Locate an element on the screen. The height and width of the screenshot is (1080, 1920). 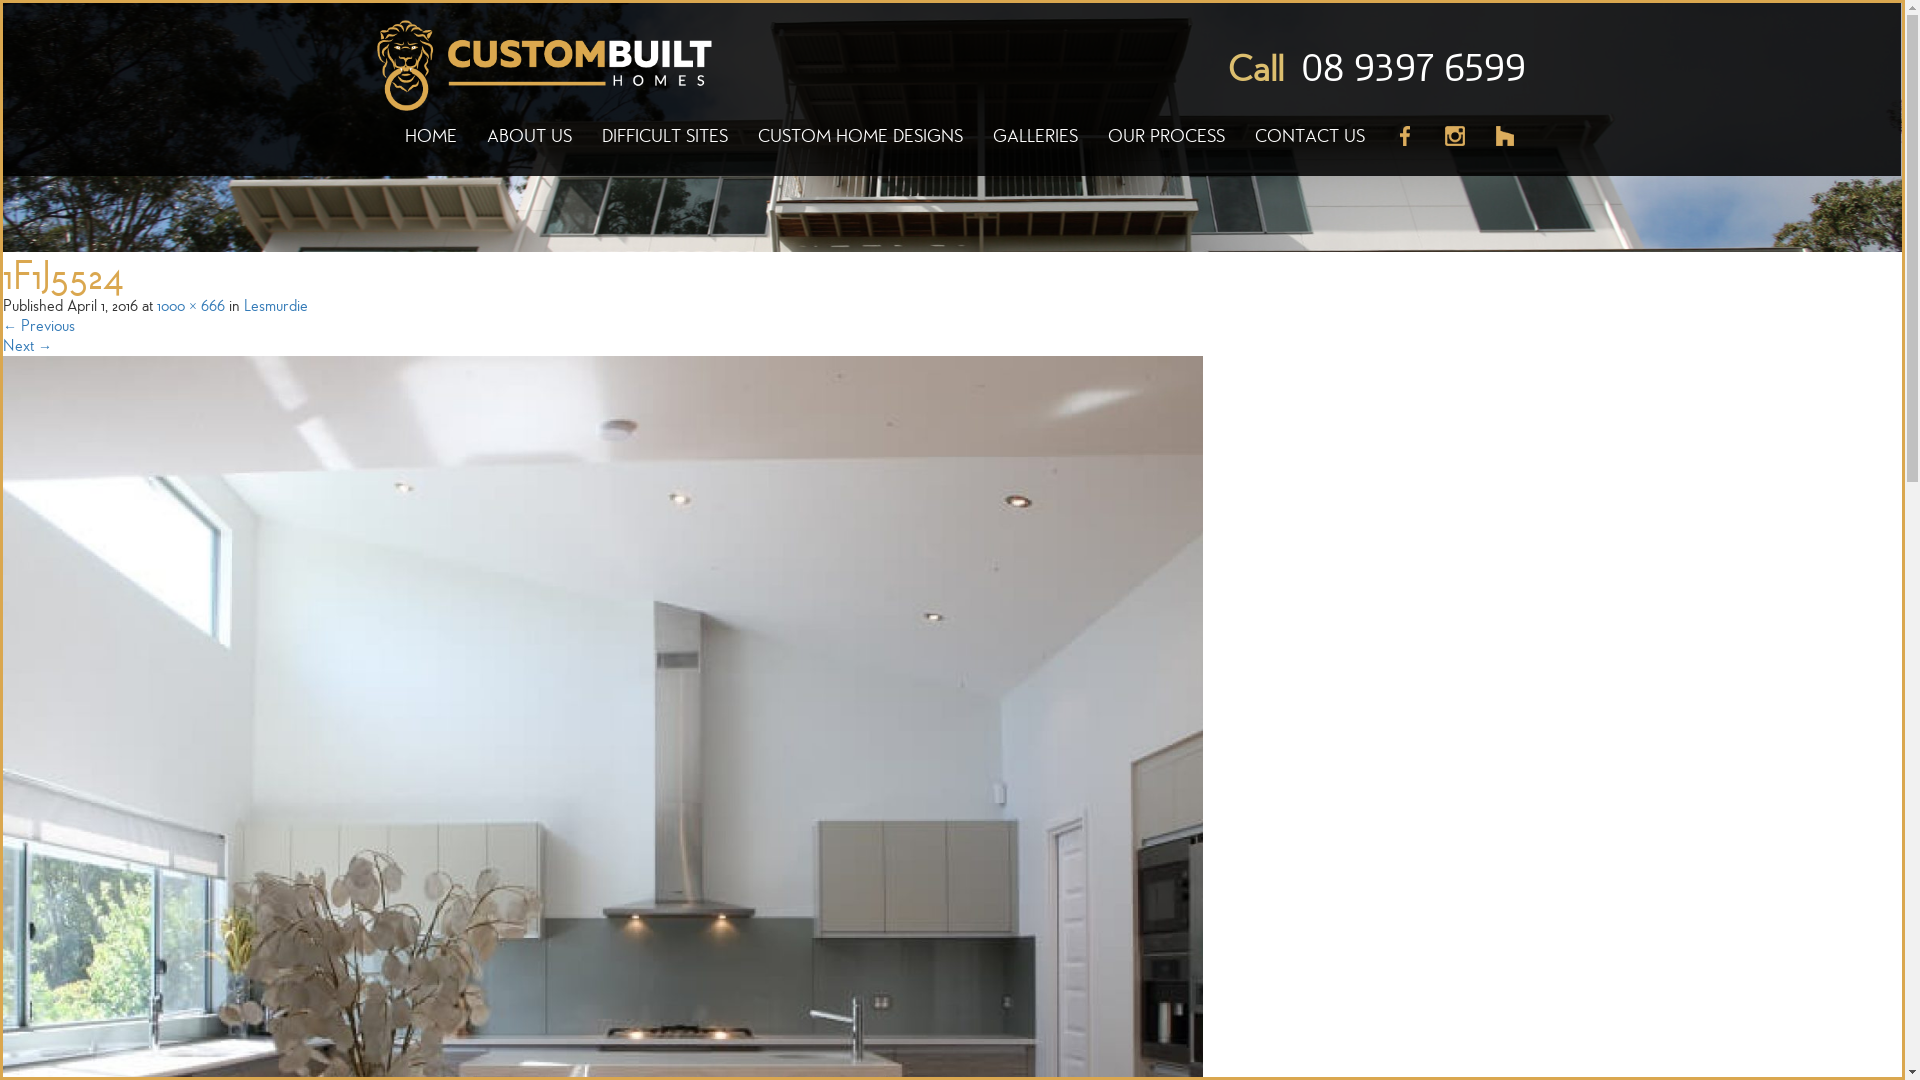
<span class="icon-facebook"></span> is located at coordinates (1405, 148).